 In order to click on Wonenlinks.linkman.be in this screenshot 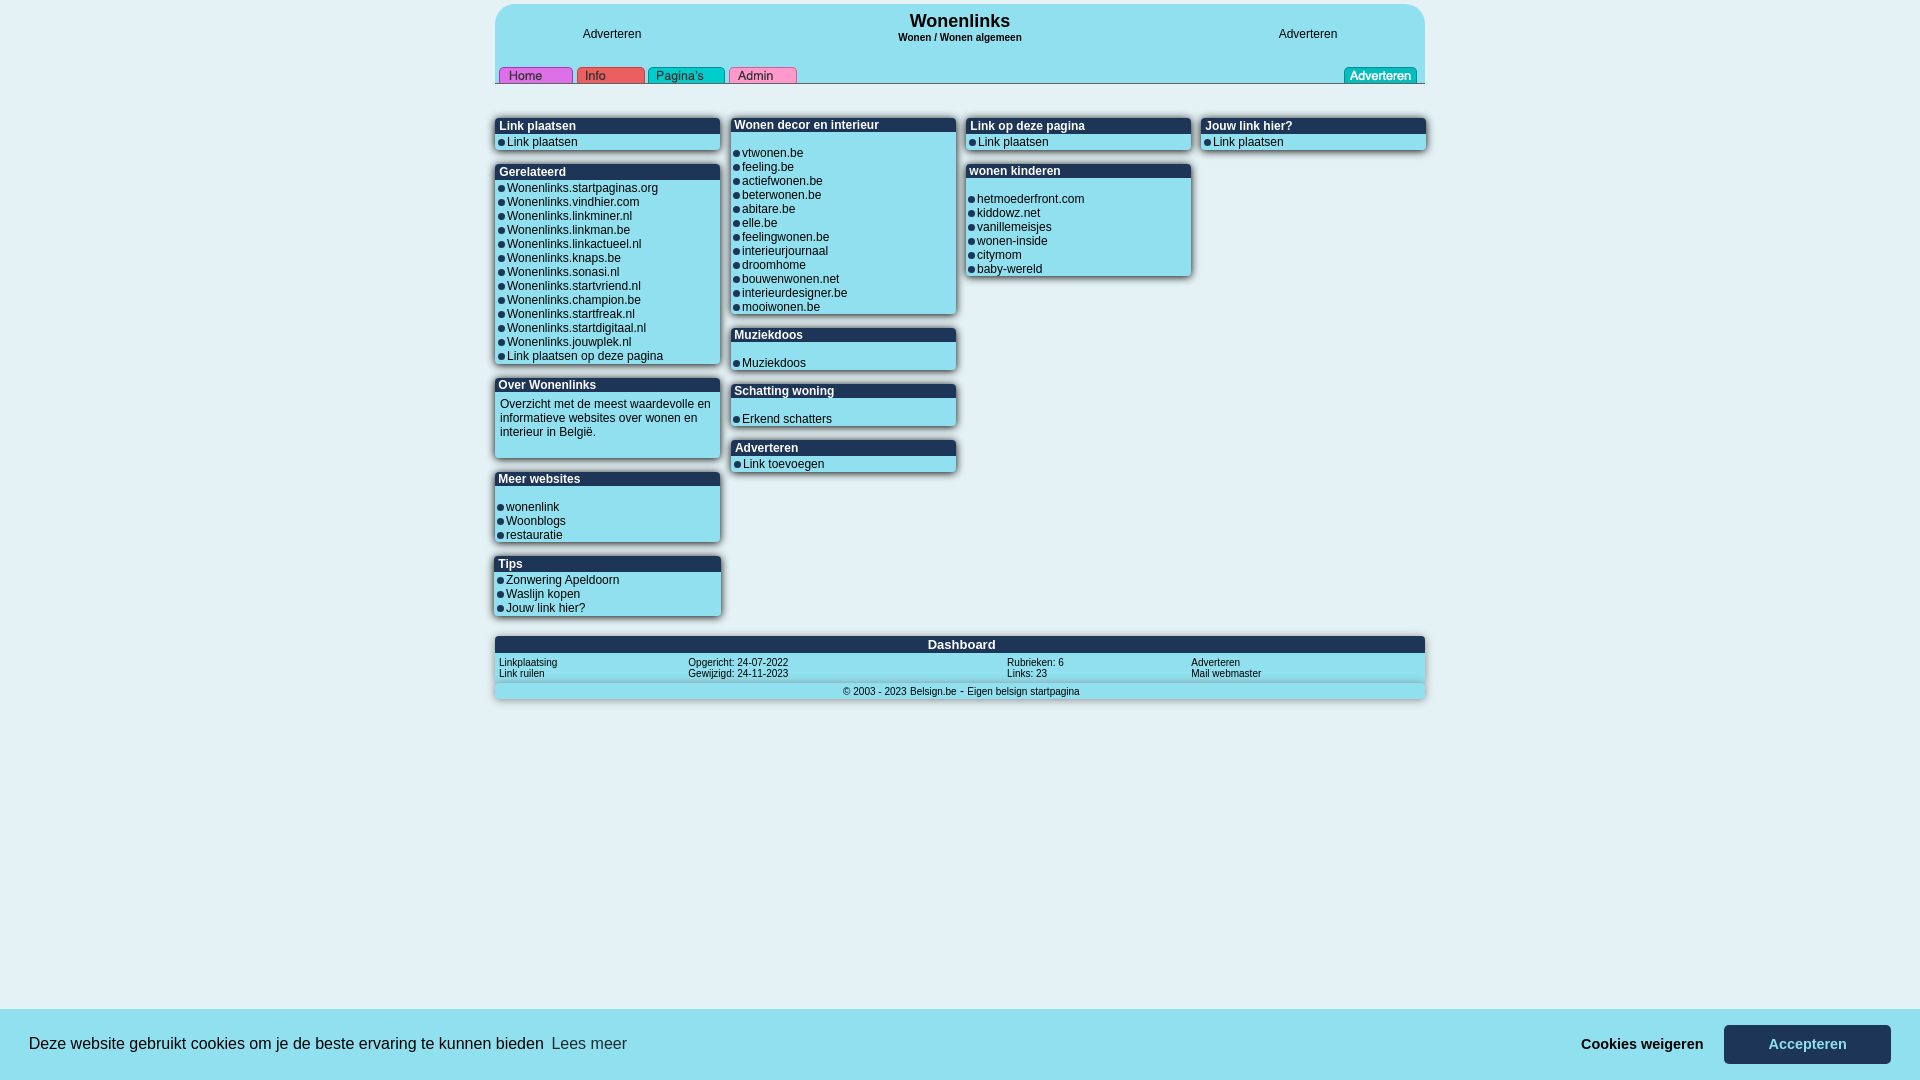, I will do `click(568, 230)`.